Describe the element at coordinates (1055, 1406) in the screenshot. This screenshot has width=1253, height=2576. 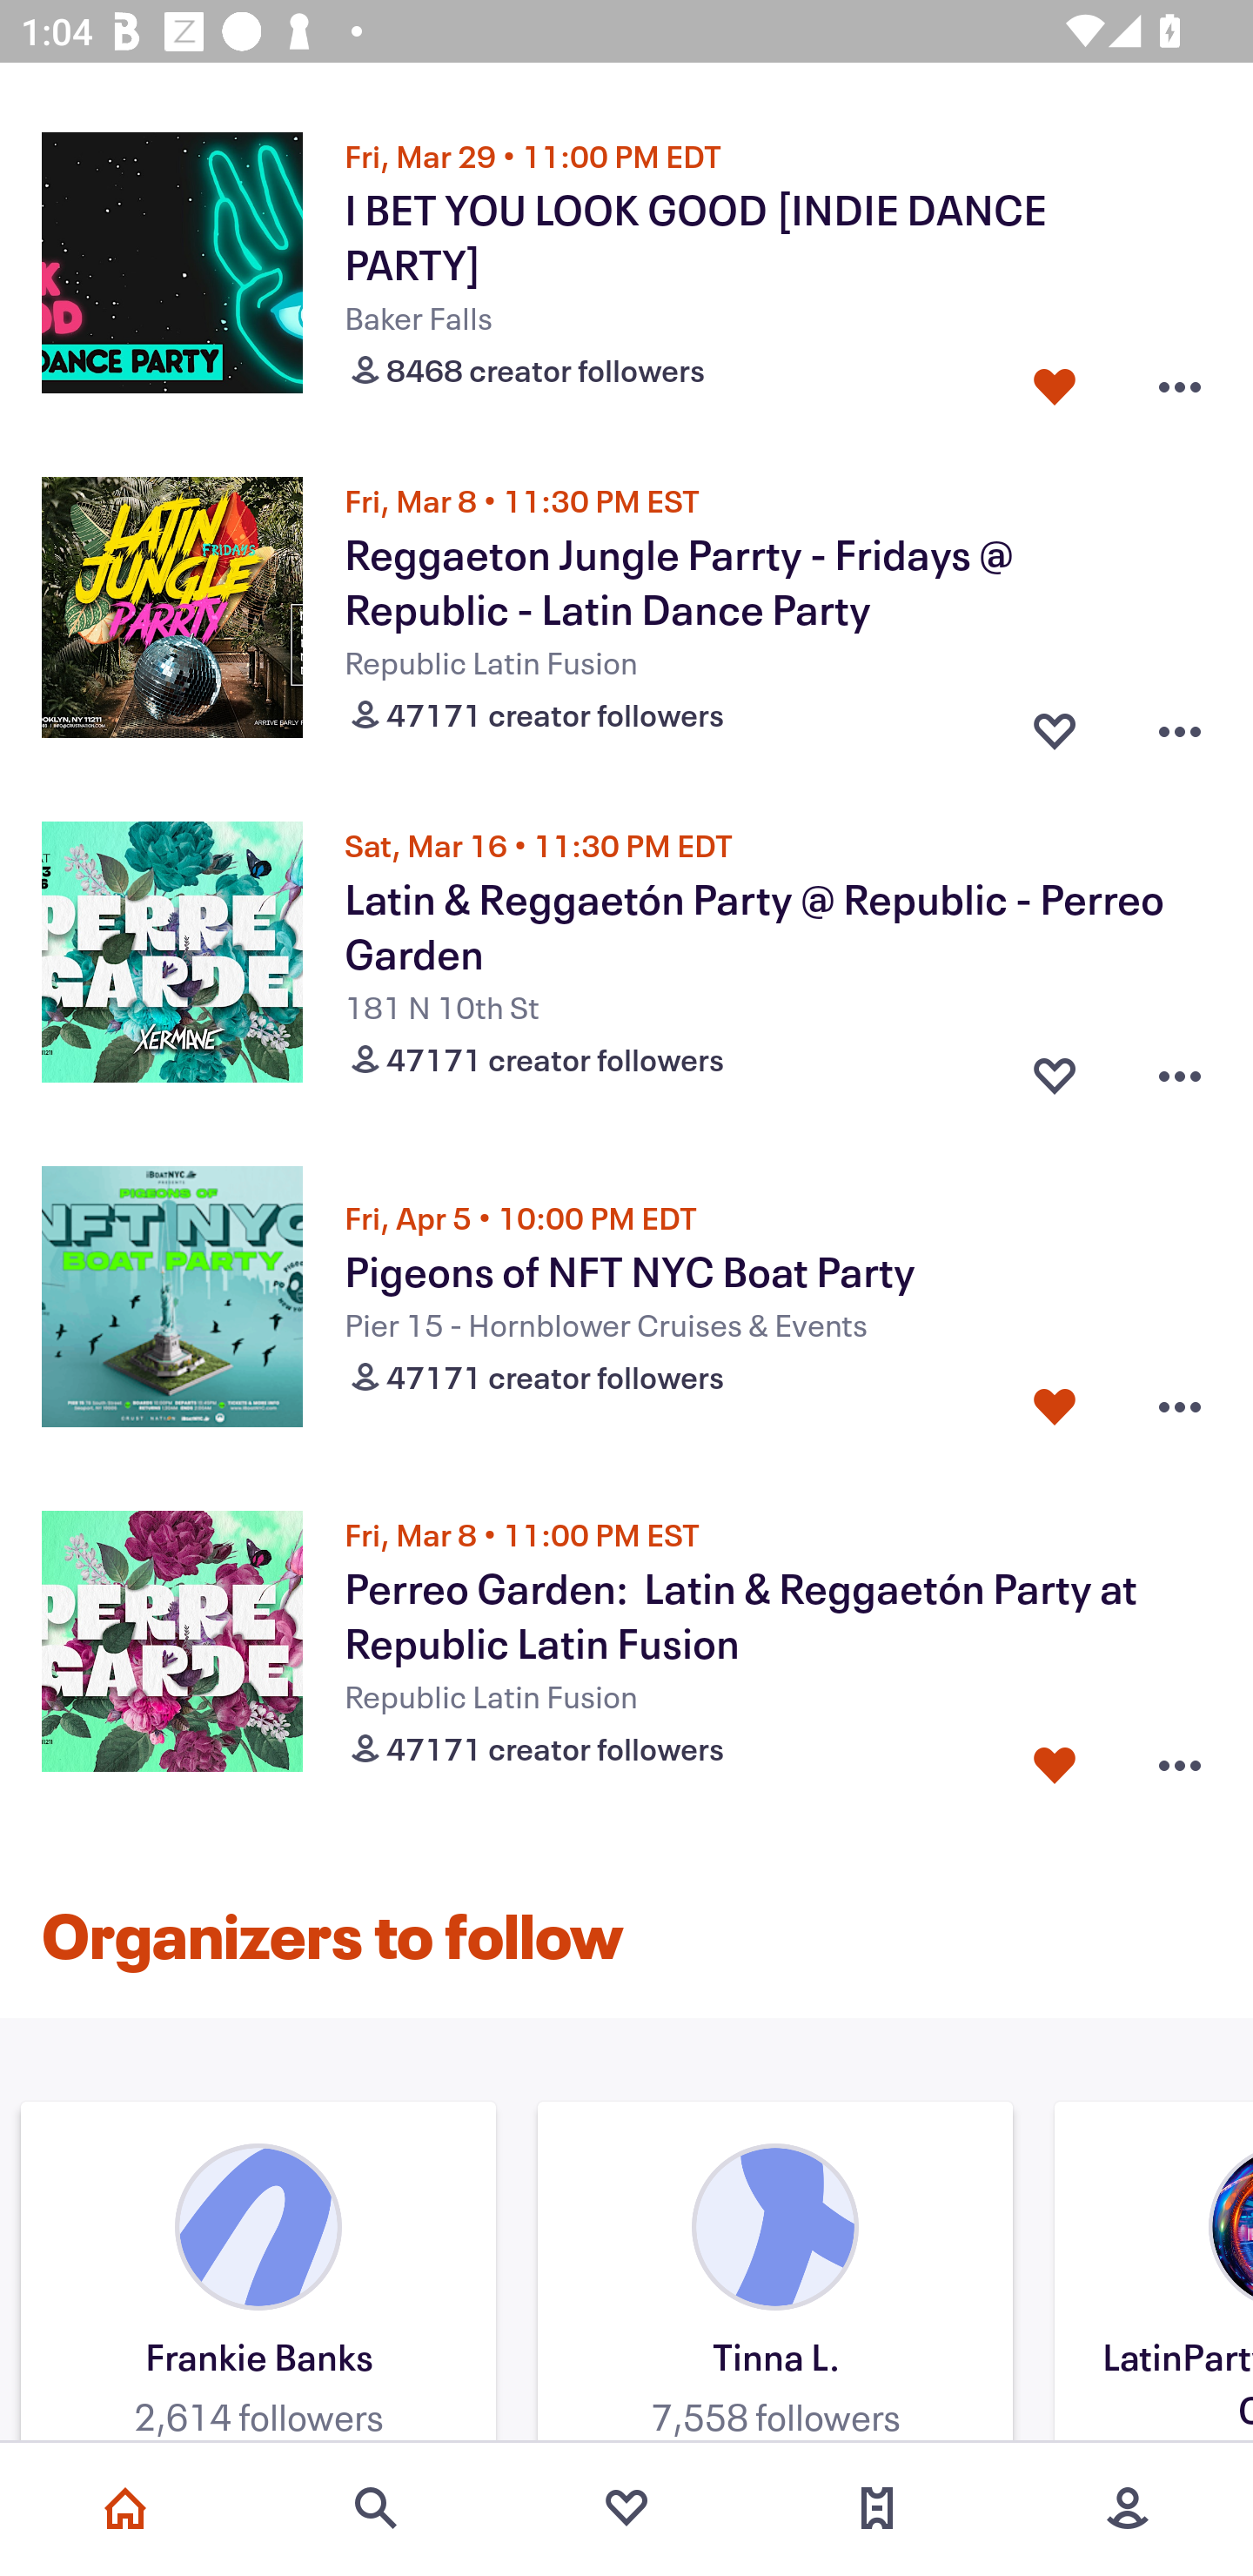
I see `Favorite button` at that location.